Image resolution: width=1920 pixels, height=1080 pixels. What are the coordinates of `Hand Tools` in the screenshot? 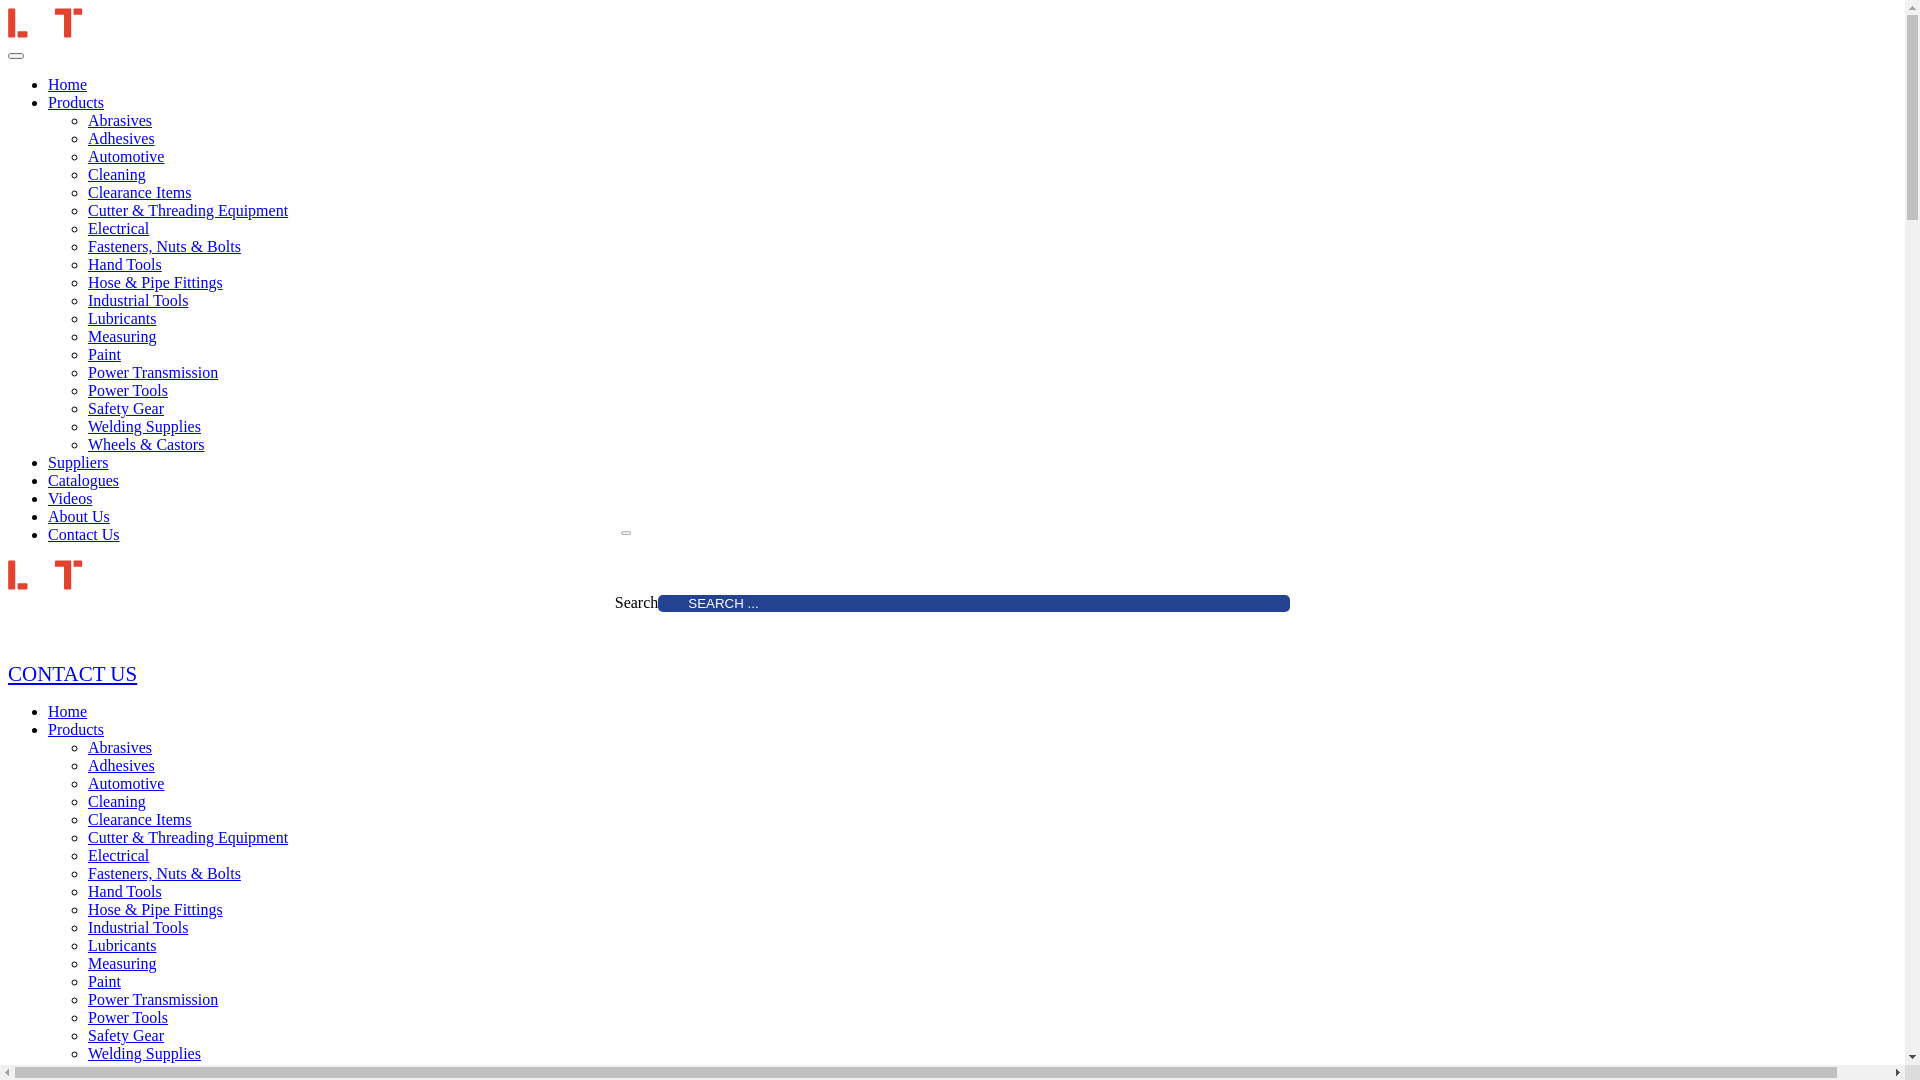 It's located at (125, 264).